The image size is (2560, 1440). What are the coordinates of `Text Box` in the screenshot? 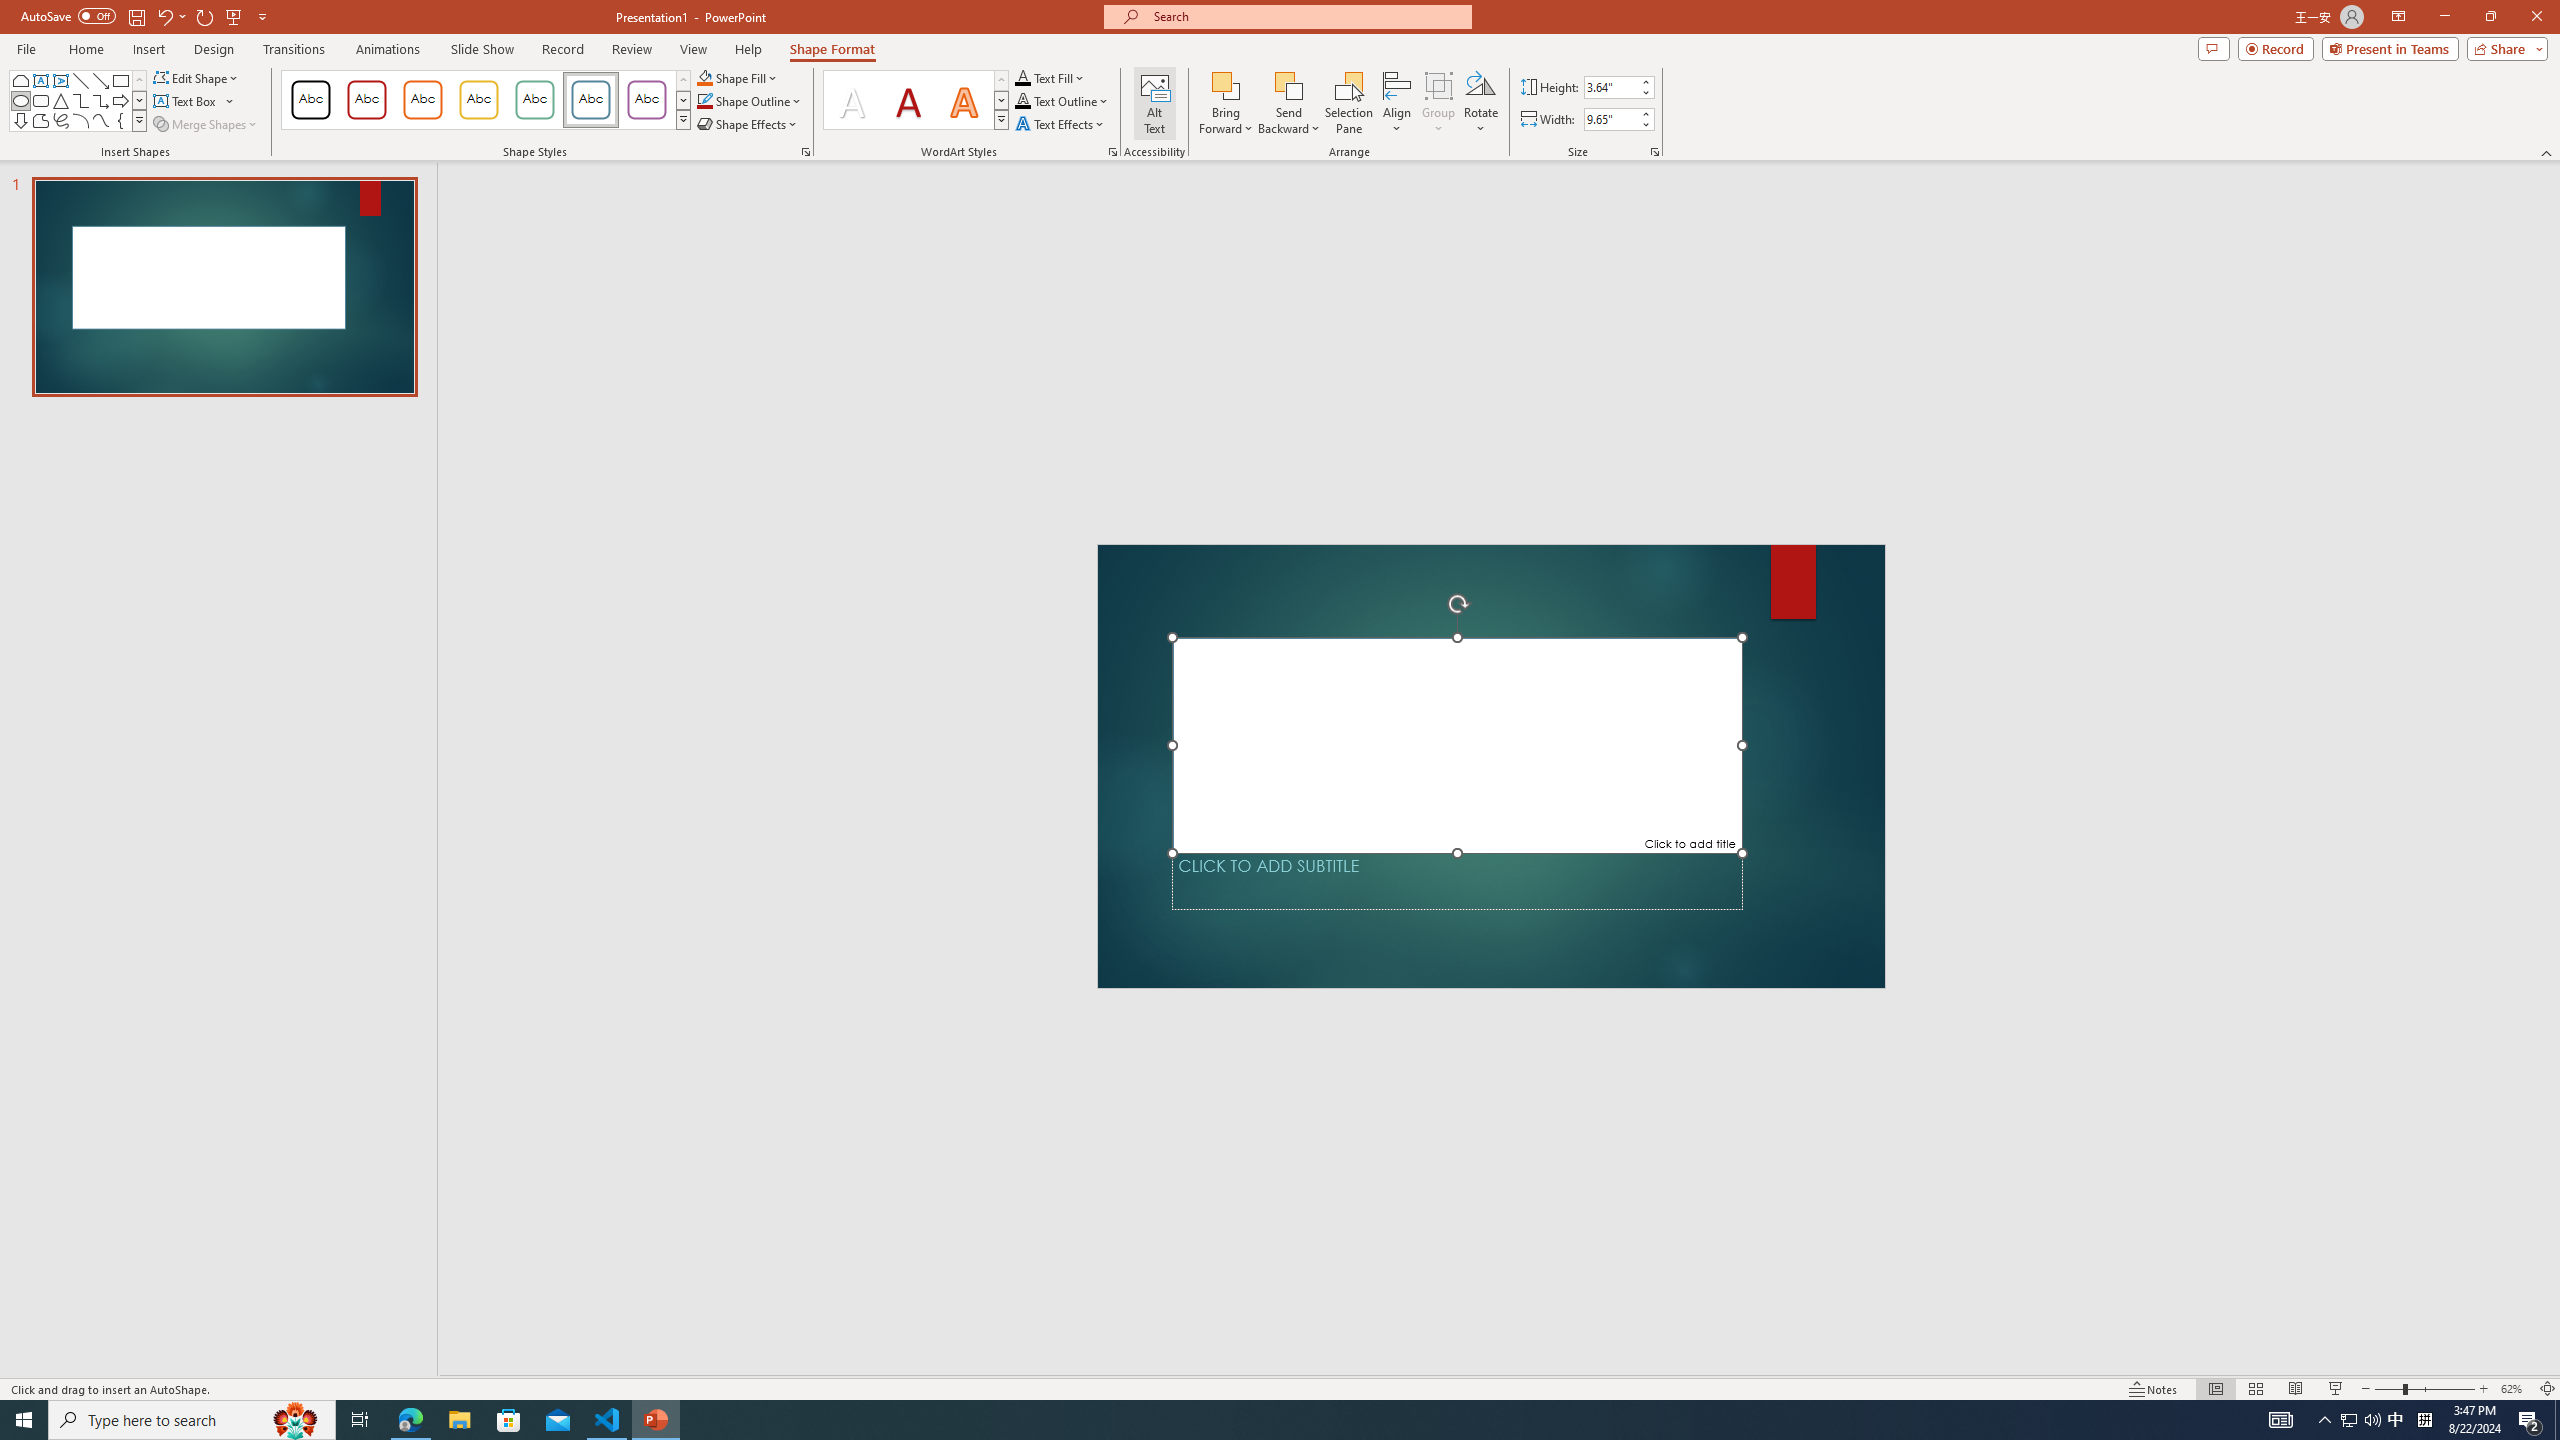 It's located at (40, 80).